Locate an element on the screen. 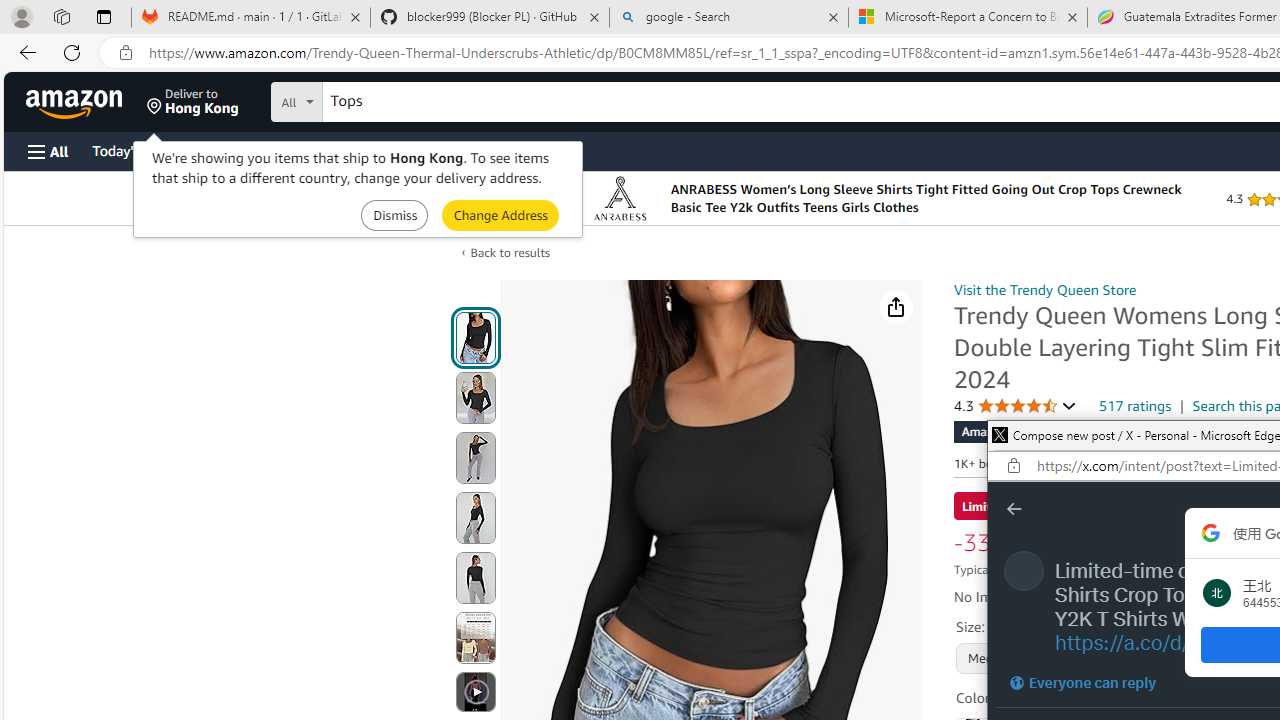 The image size is (1280, 720). Share is located at coordinates (896, 307).